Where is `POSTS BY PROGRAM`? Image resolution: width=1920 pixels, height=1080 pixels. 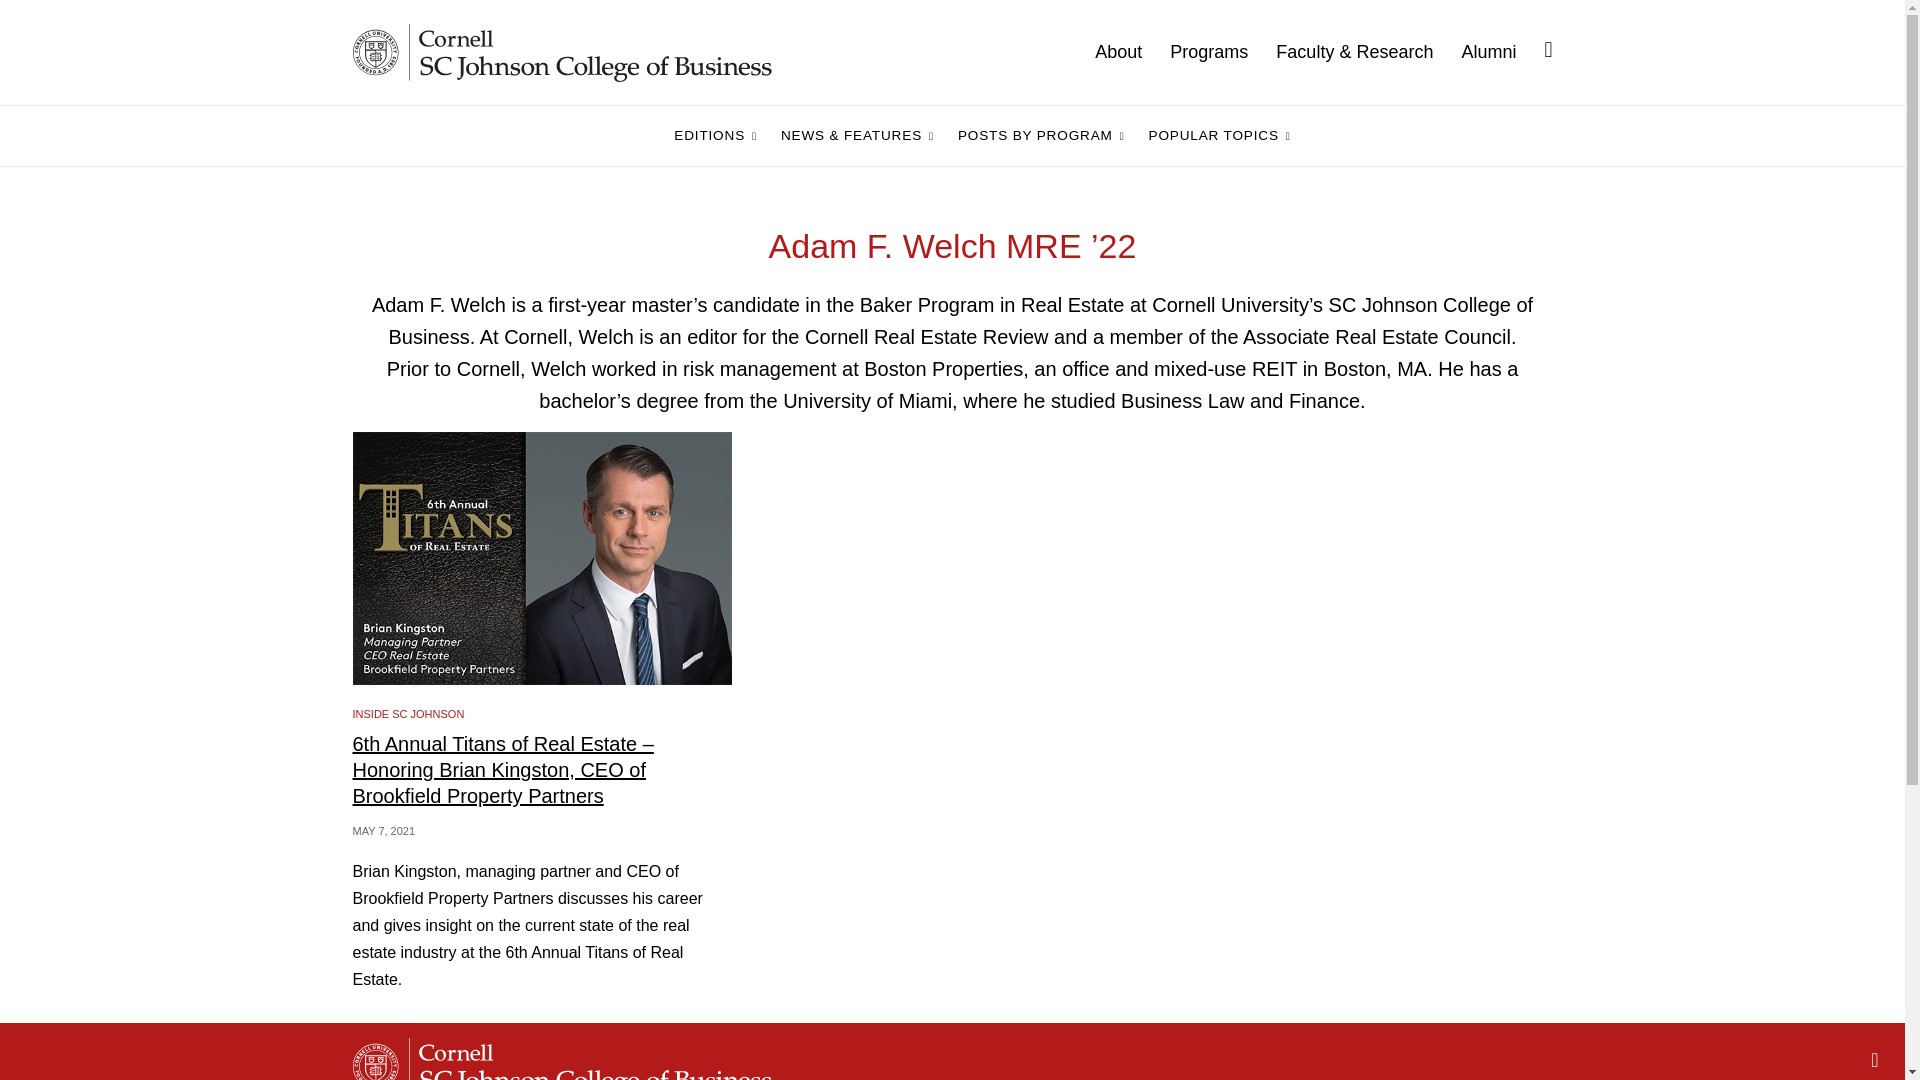 POSTS BY PROGRAM is located at coordinates (1041, 136).